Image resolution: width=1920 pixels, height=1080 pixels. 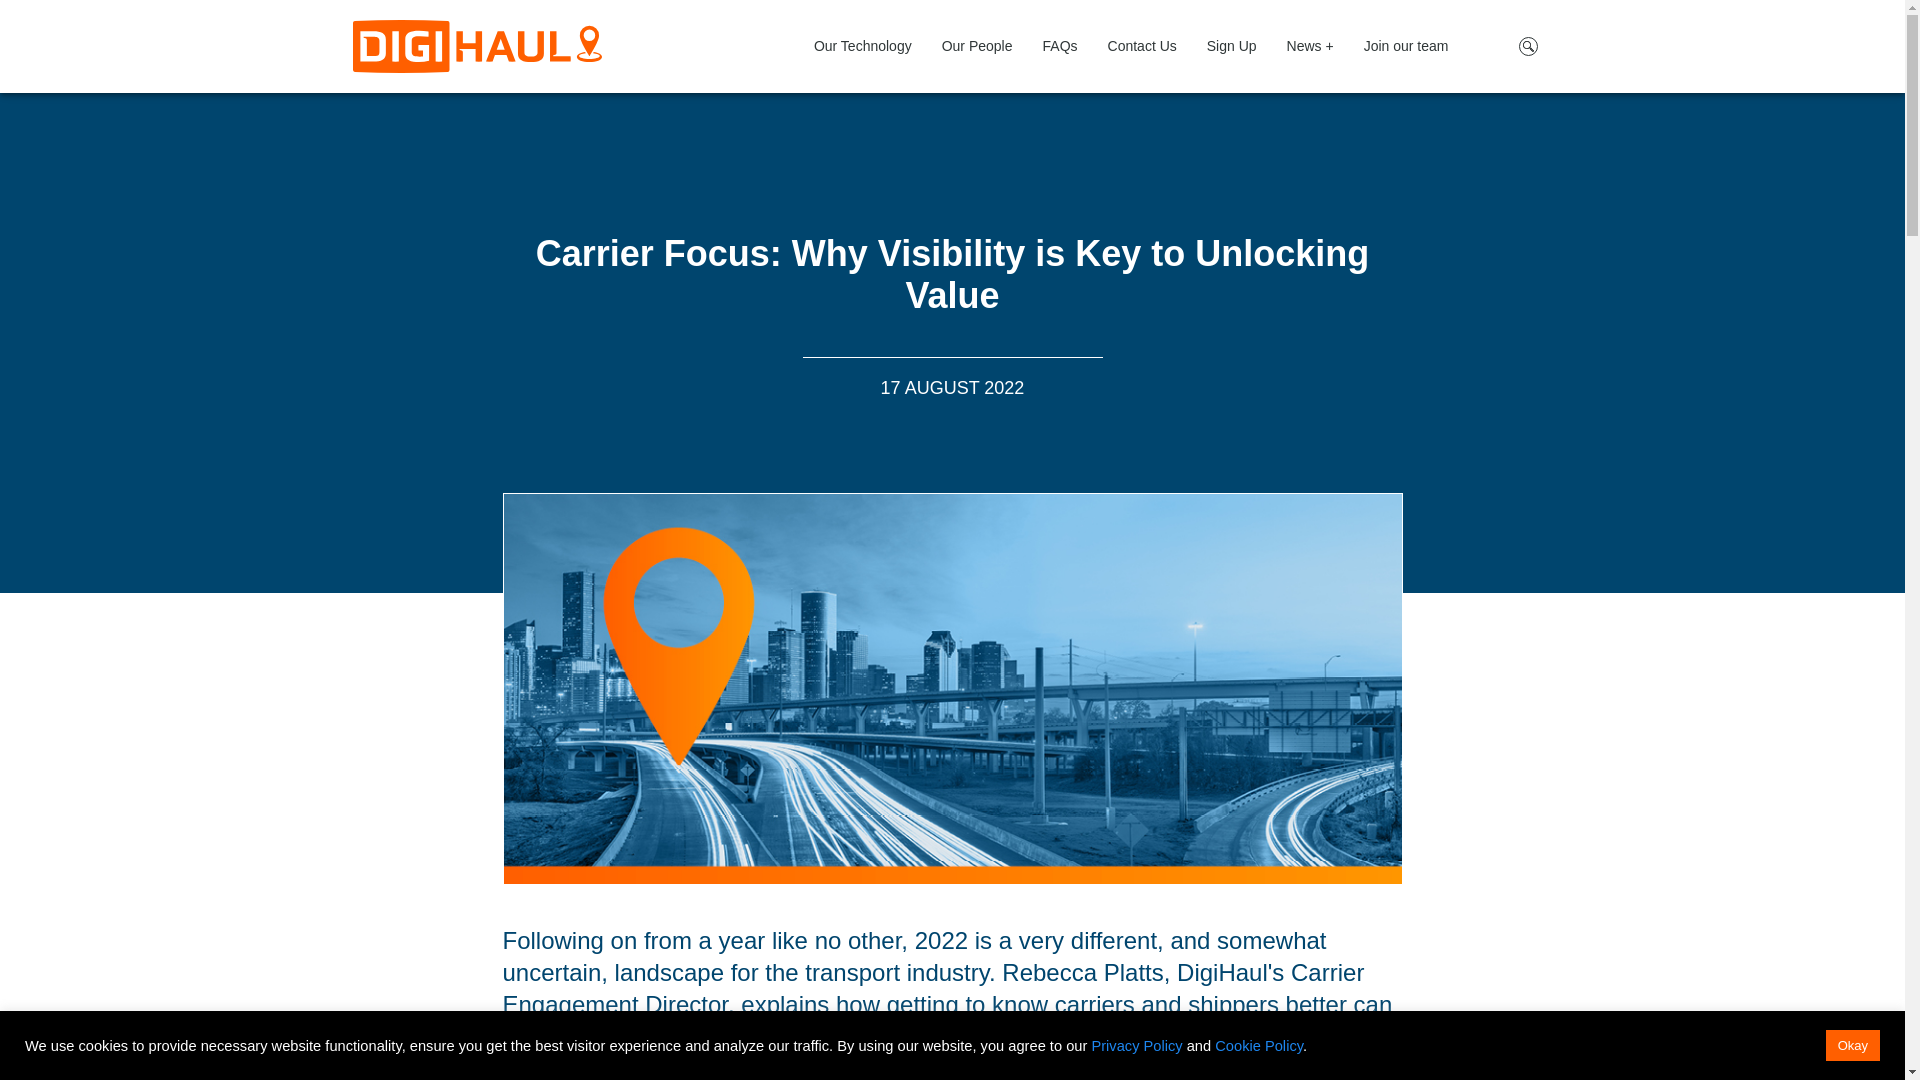 What do you see at coordinates (1060, 46) in the screenshot?
I see `FAQs` at bounding box center [1060, 46].